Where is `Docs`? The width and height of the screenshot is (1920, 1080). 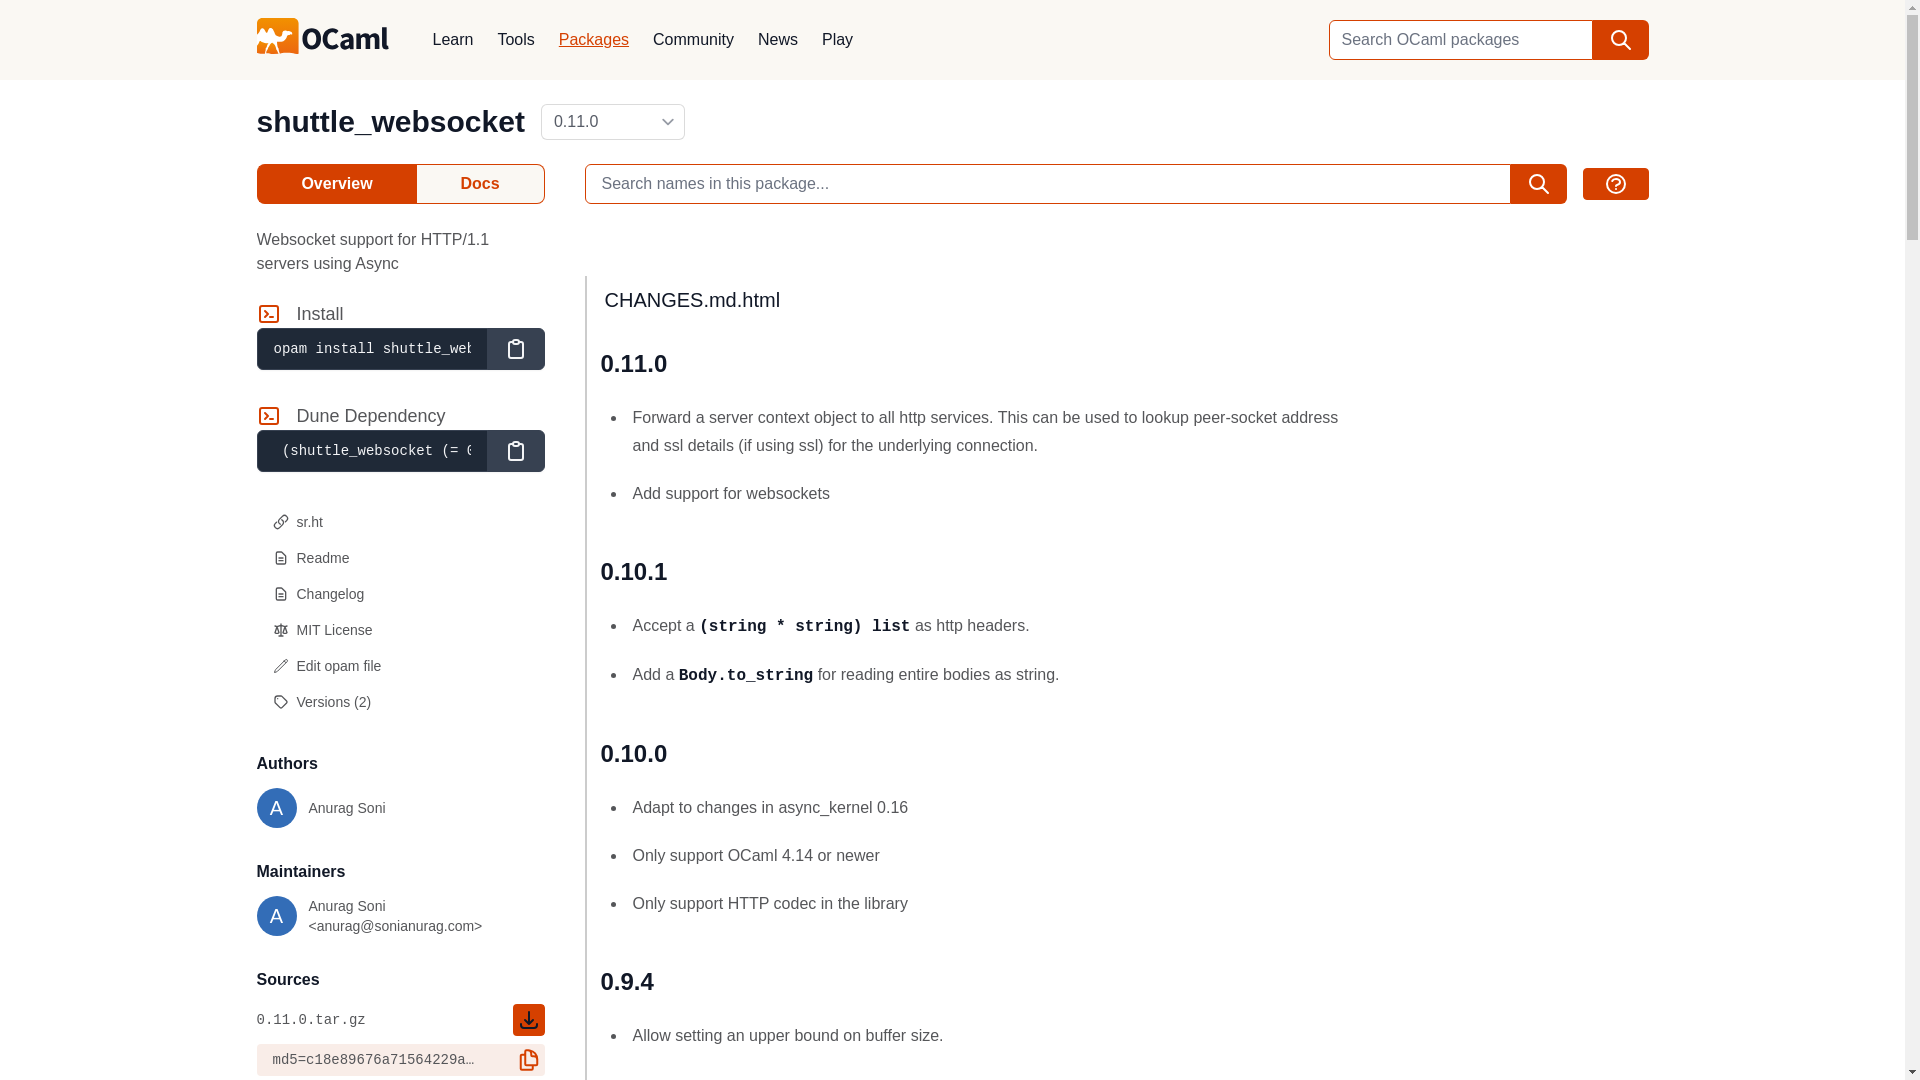
Docs is located at coordinates (399, 630).